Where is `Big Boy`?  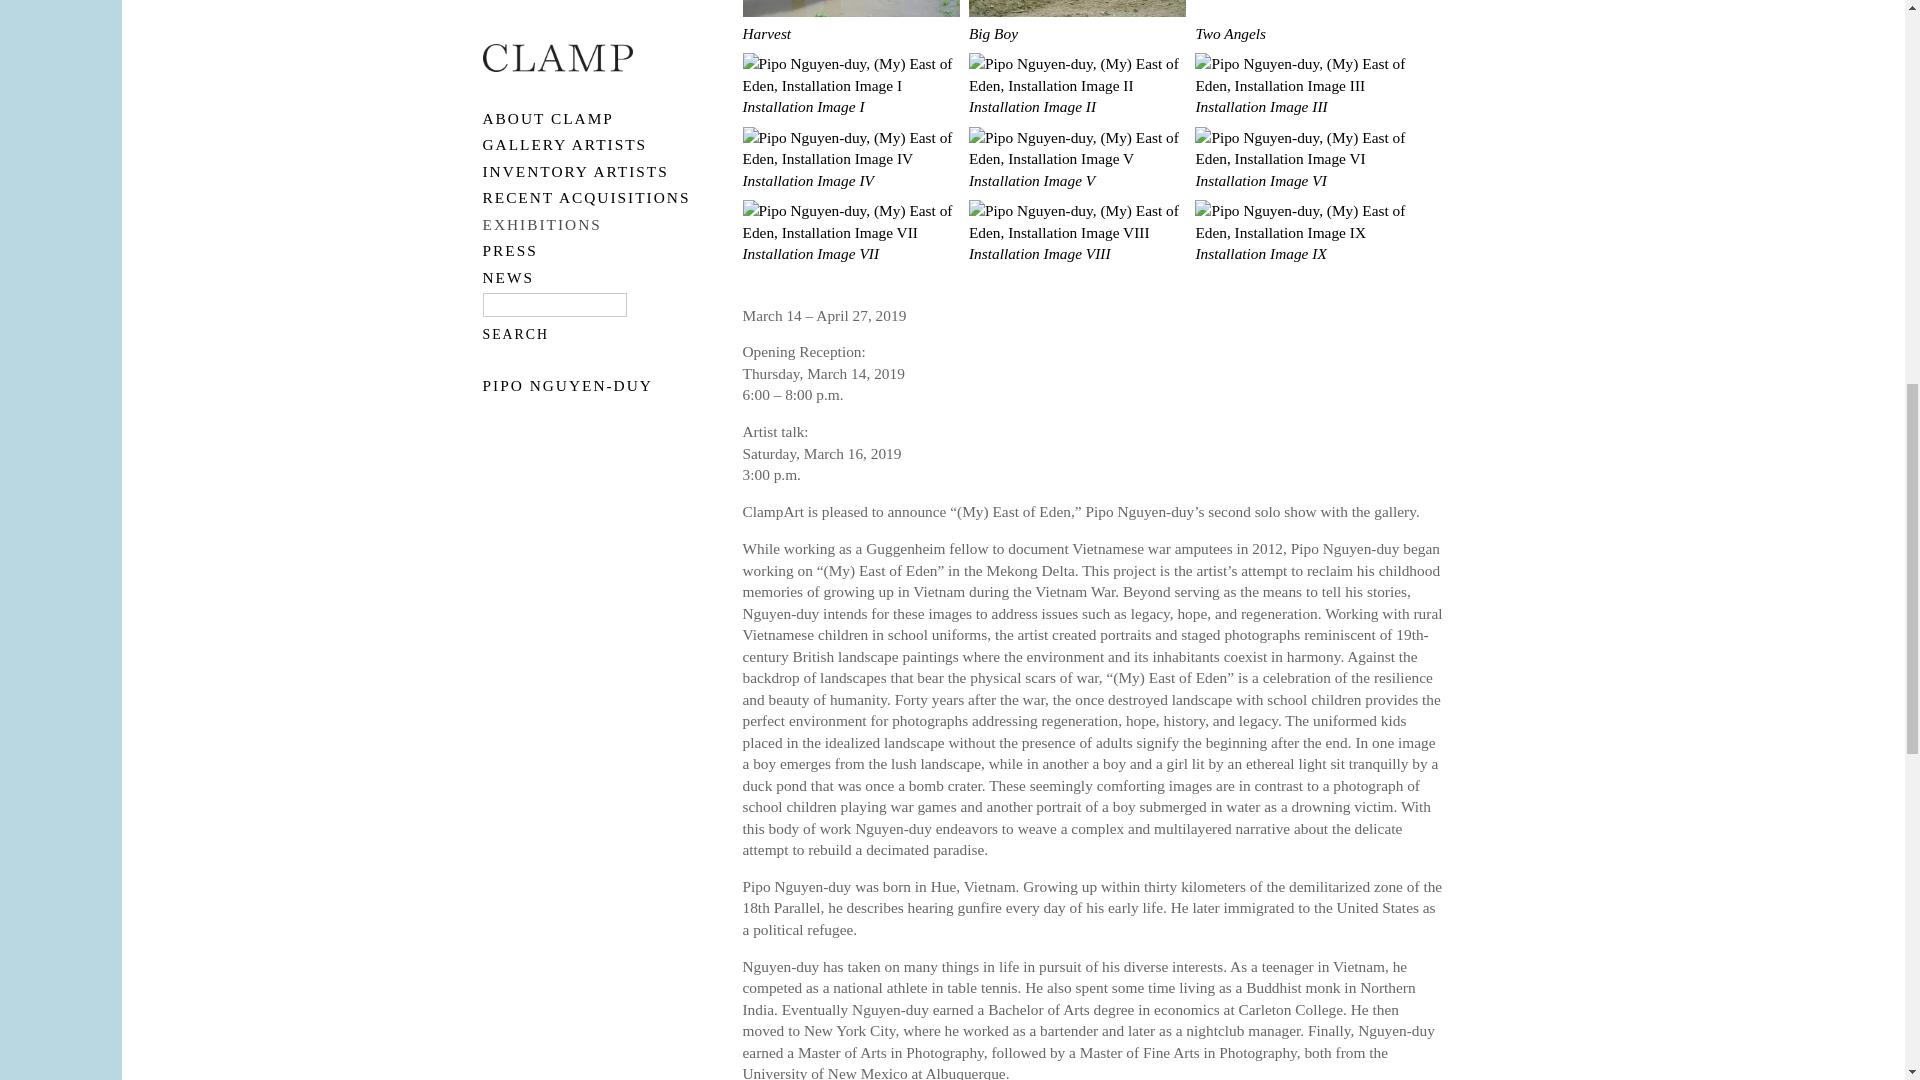 Big Boy is located at coordinates (1078, 24).